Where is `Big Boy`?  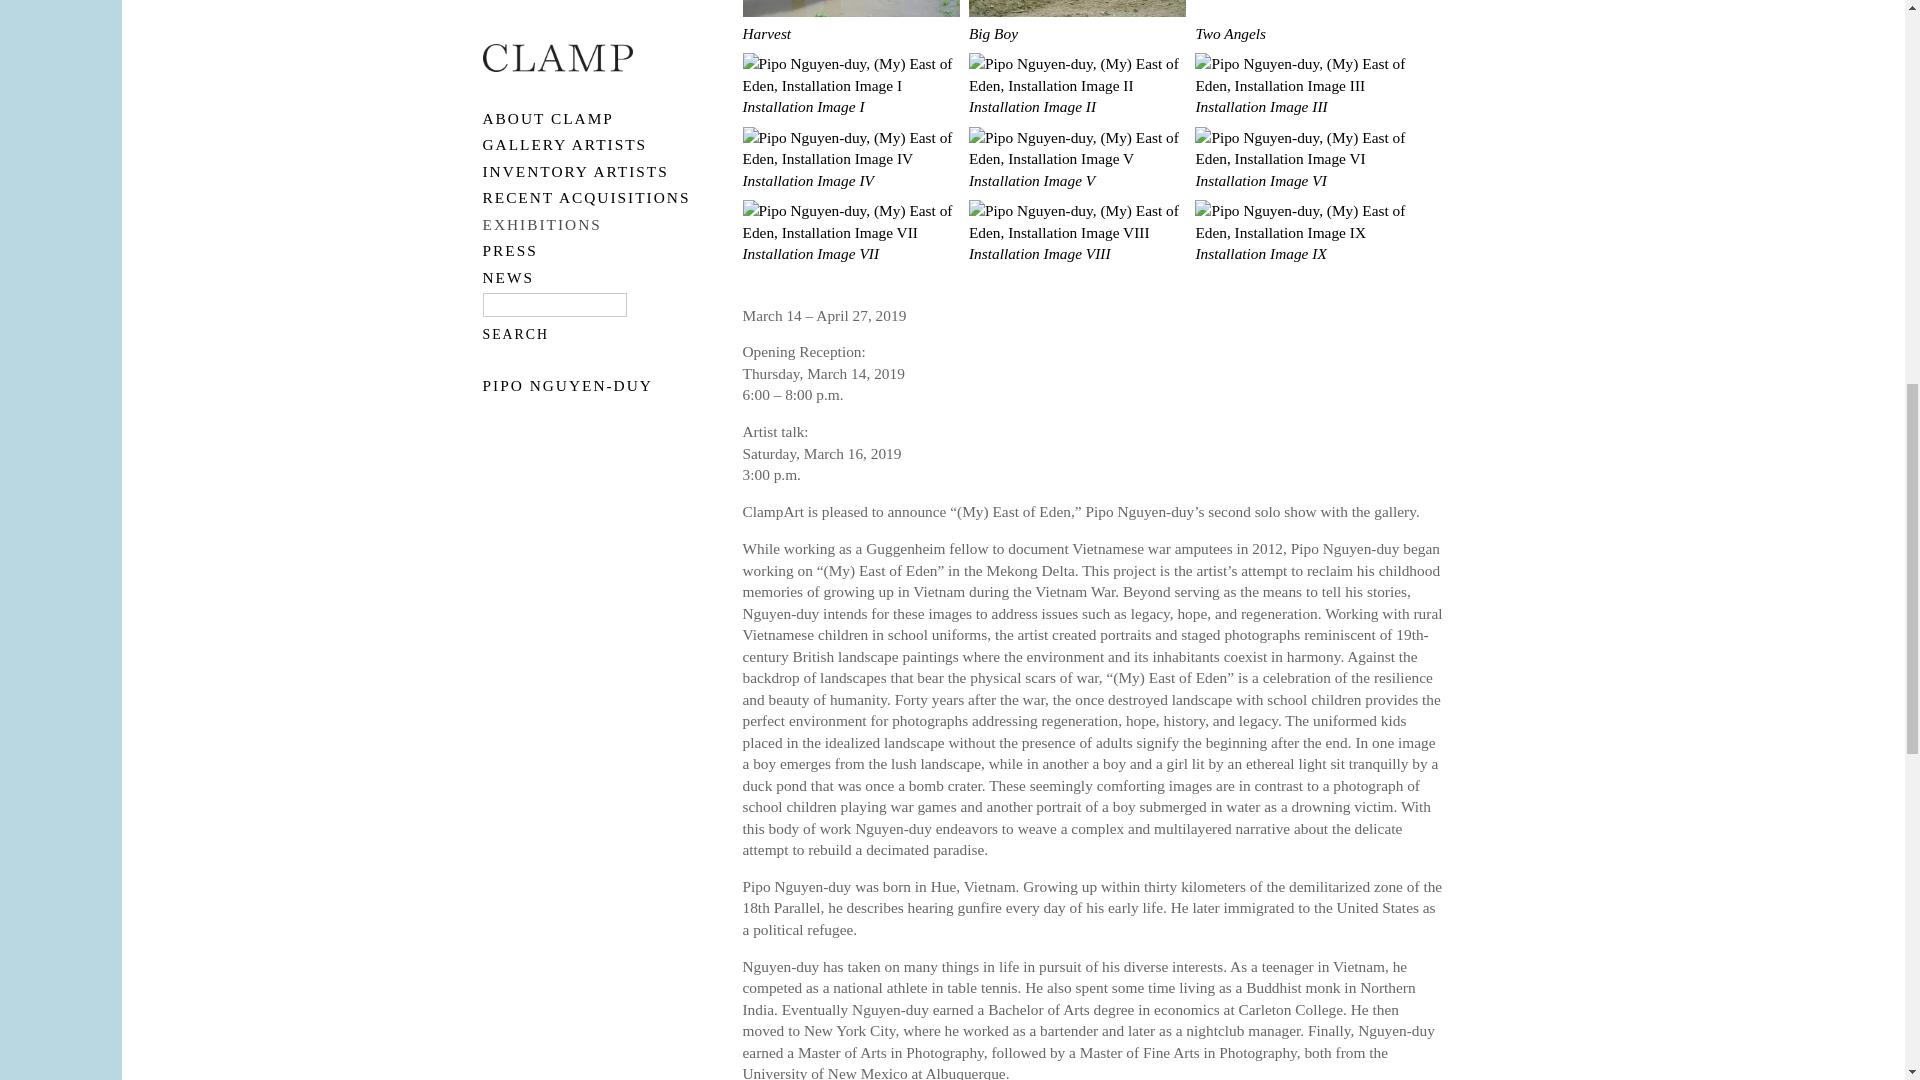 Big Boy is located at coordinates (1078, 24).